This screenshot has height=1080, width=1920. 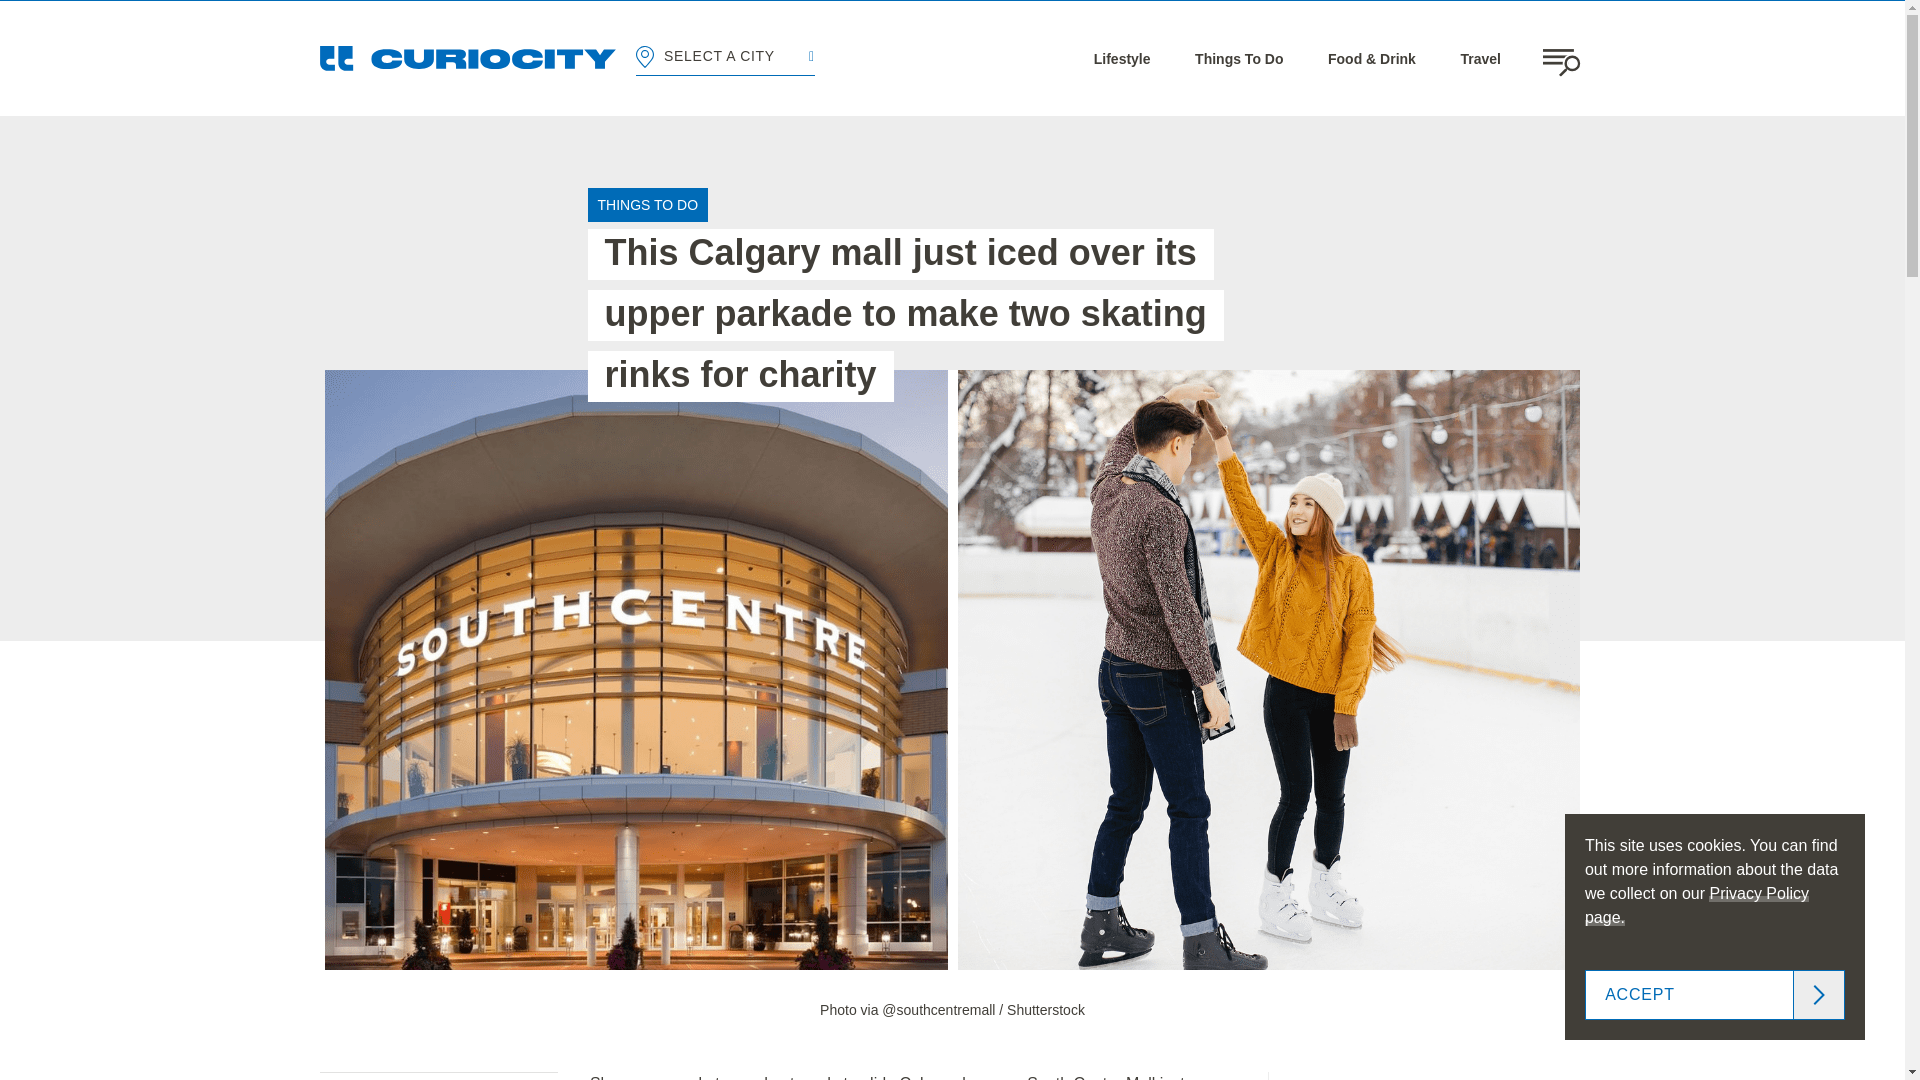 What do you see at coordinates (1238, 58) in the screenshot?
I see `Things To Do` at bounding box center [1238, 58].